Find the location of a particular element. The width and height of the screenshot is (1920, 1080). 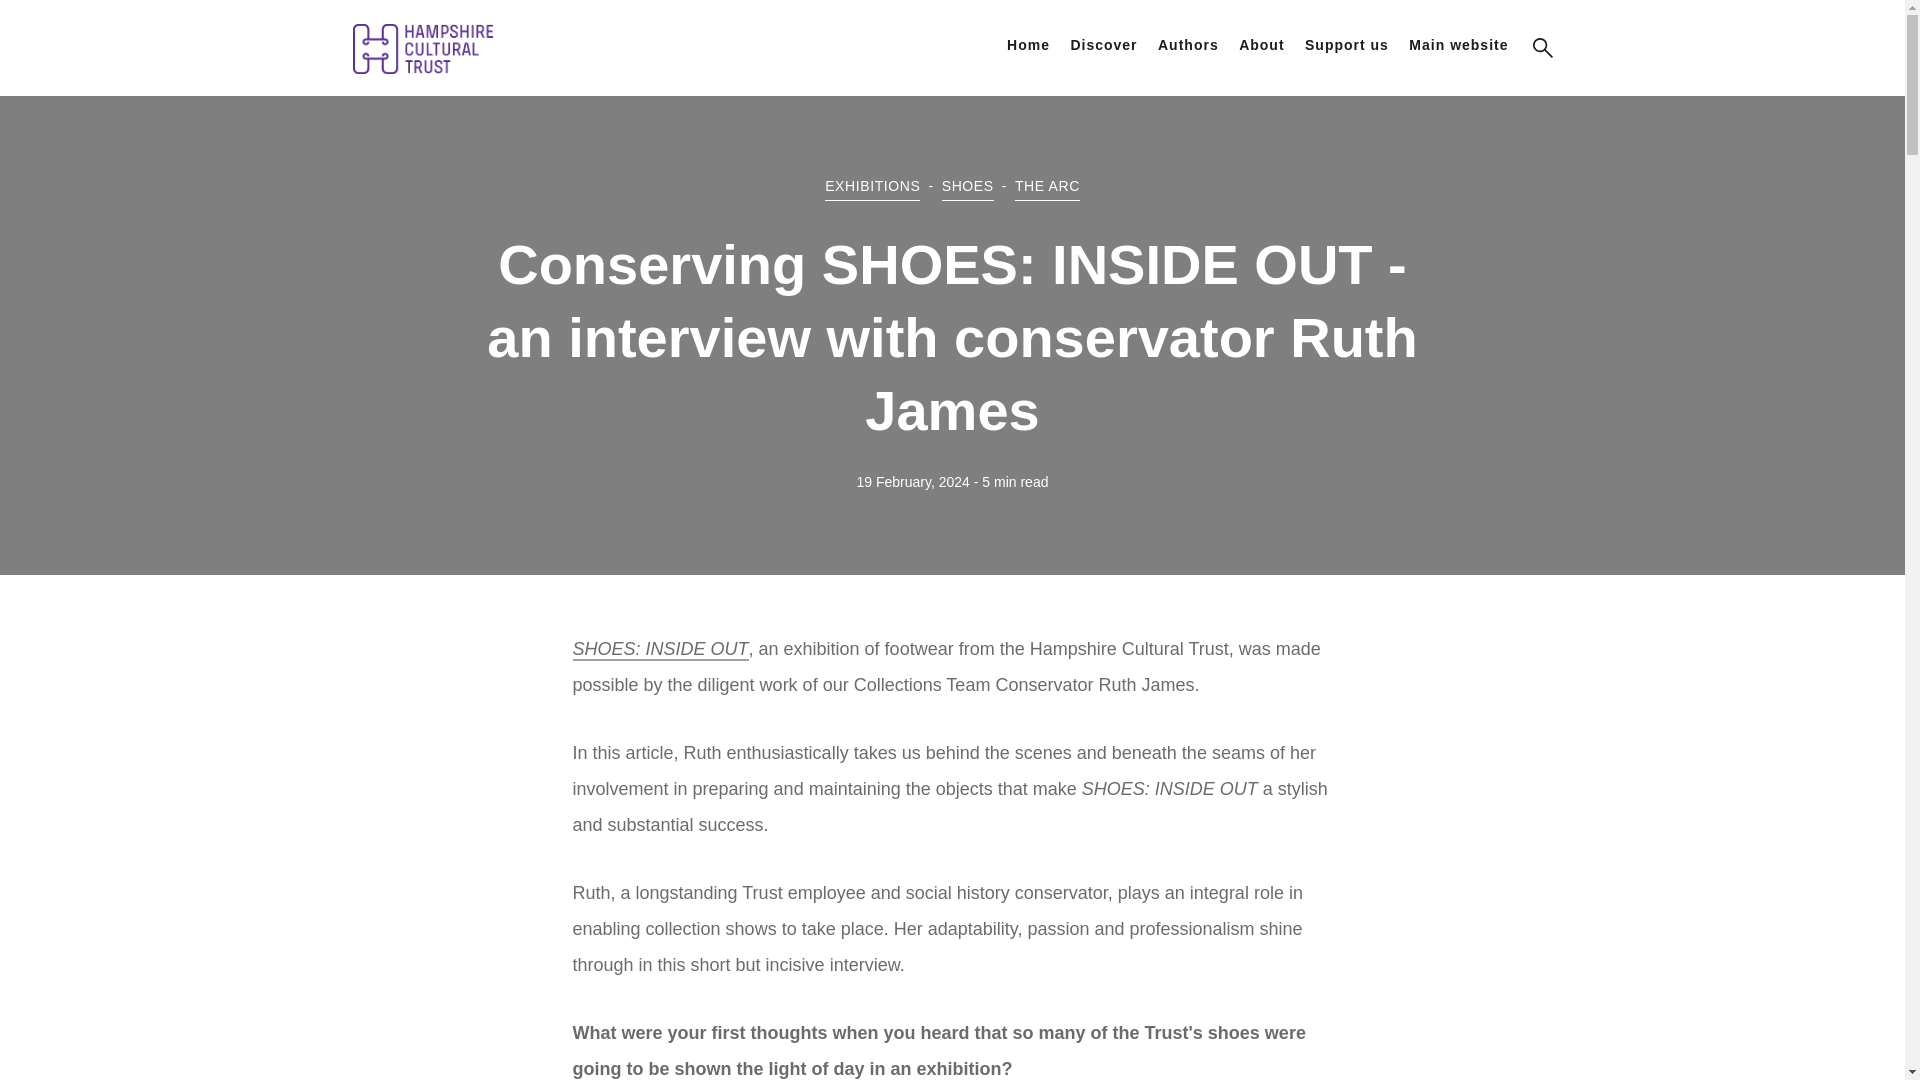

Main website is located at coordinates (1458, 44).